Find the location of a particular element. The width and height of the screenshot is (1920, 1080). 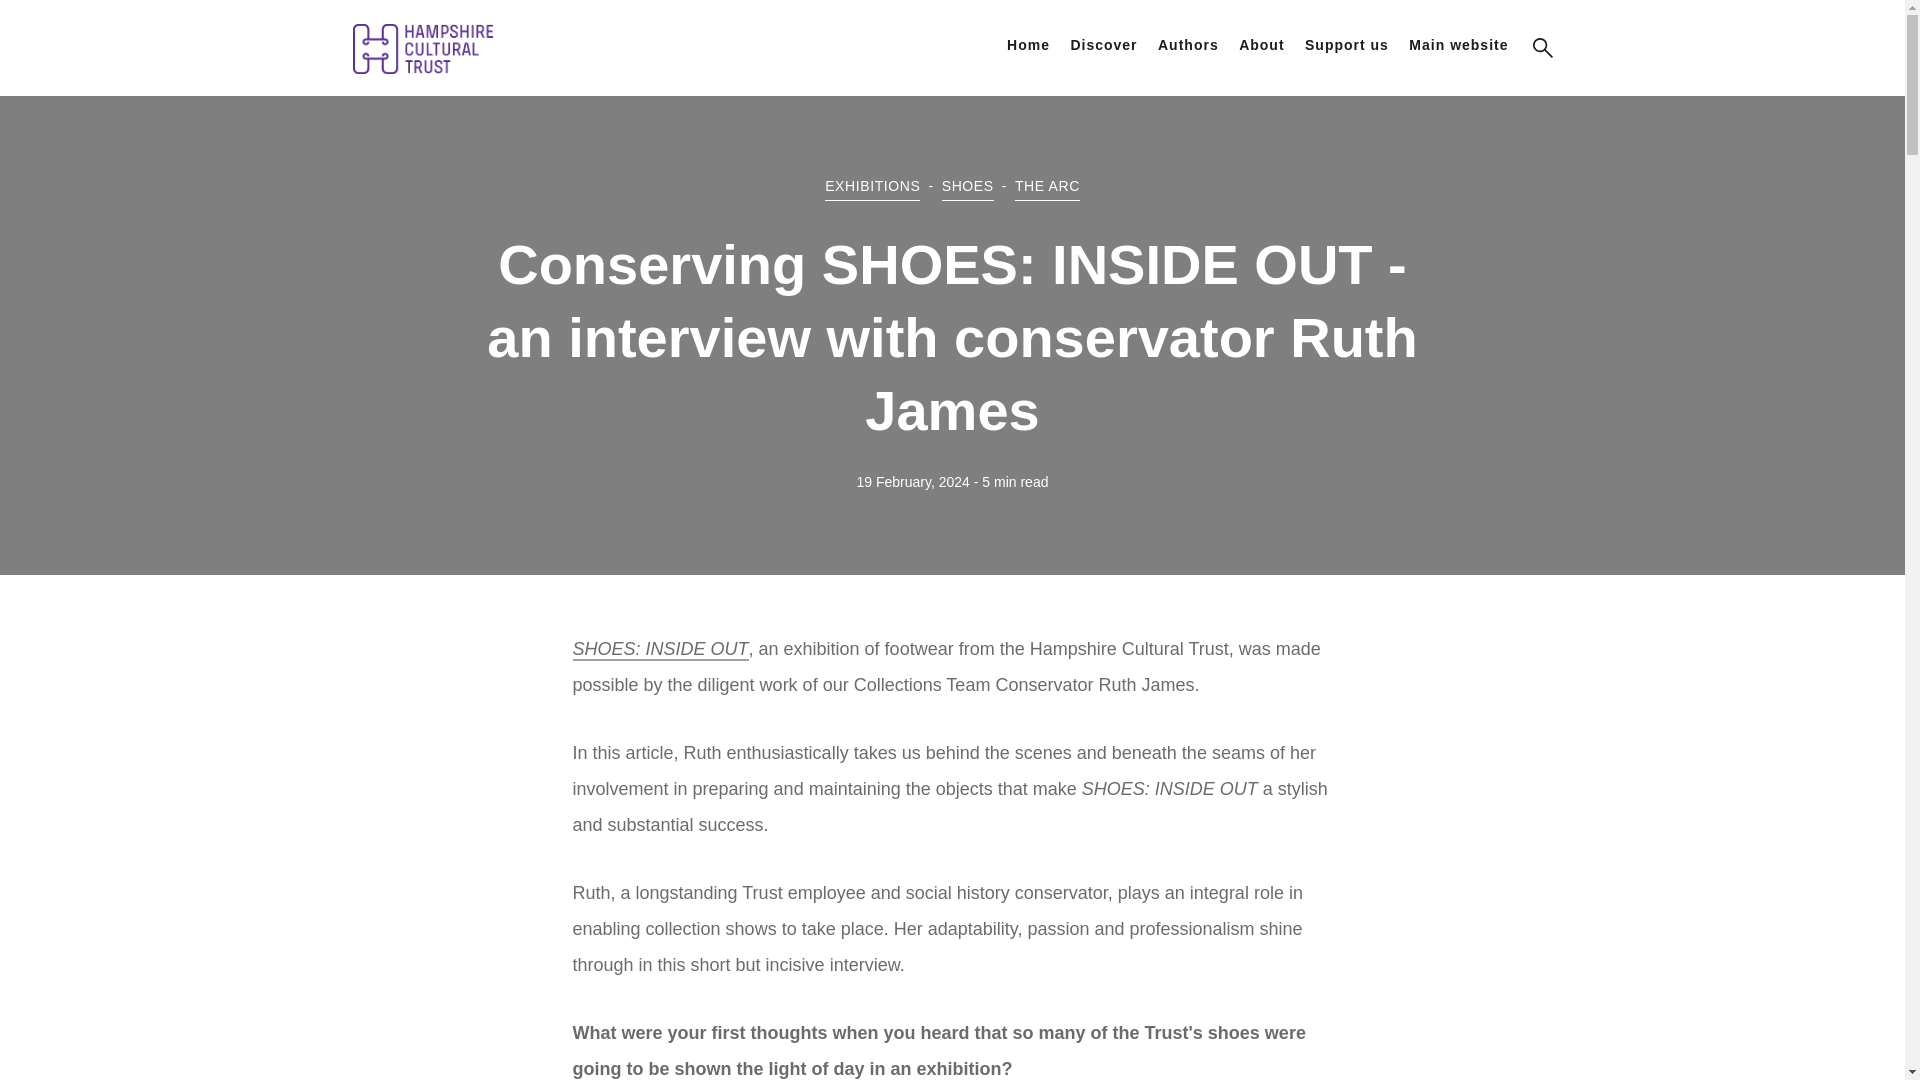

Main website is located at coordinates (1458, 44).